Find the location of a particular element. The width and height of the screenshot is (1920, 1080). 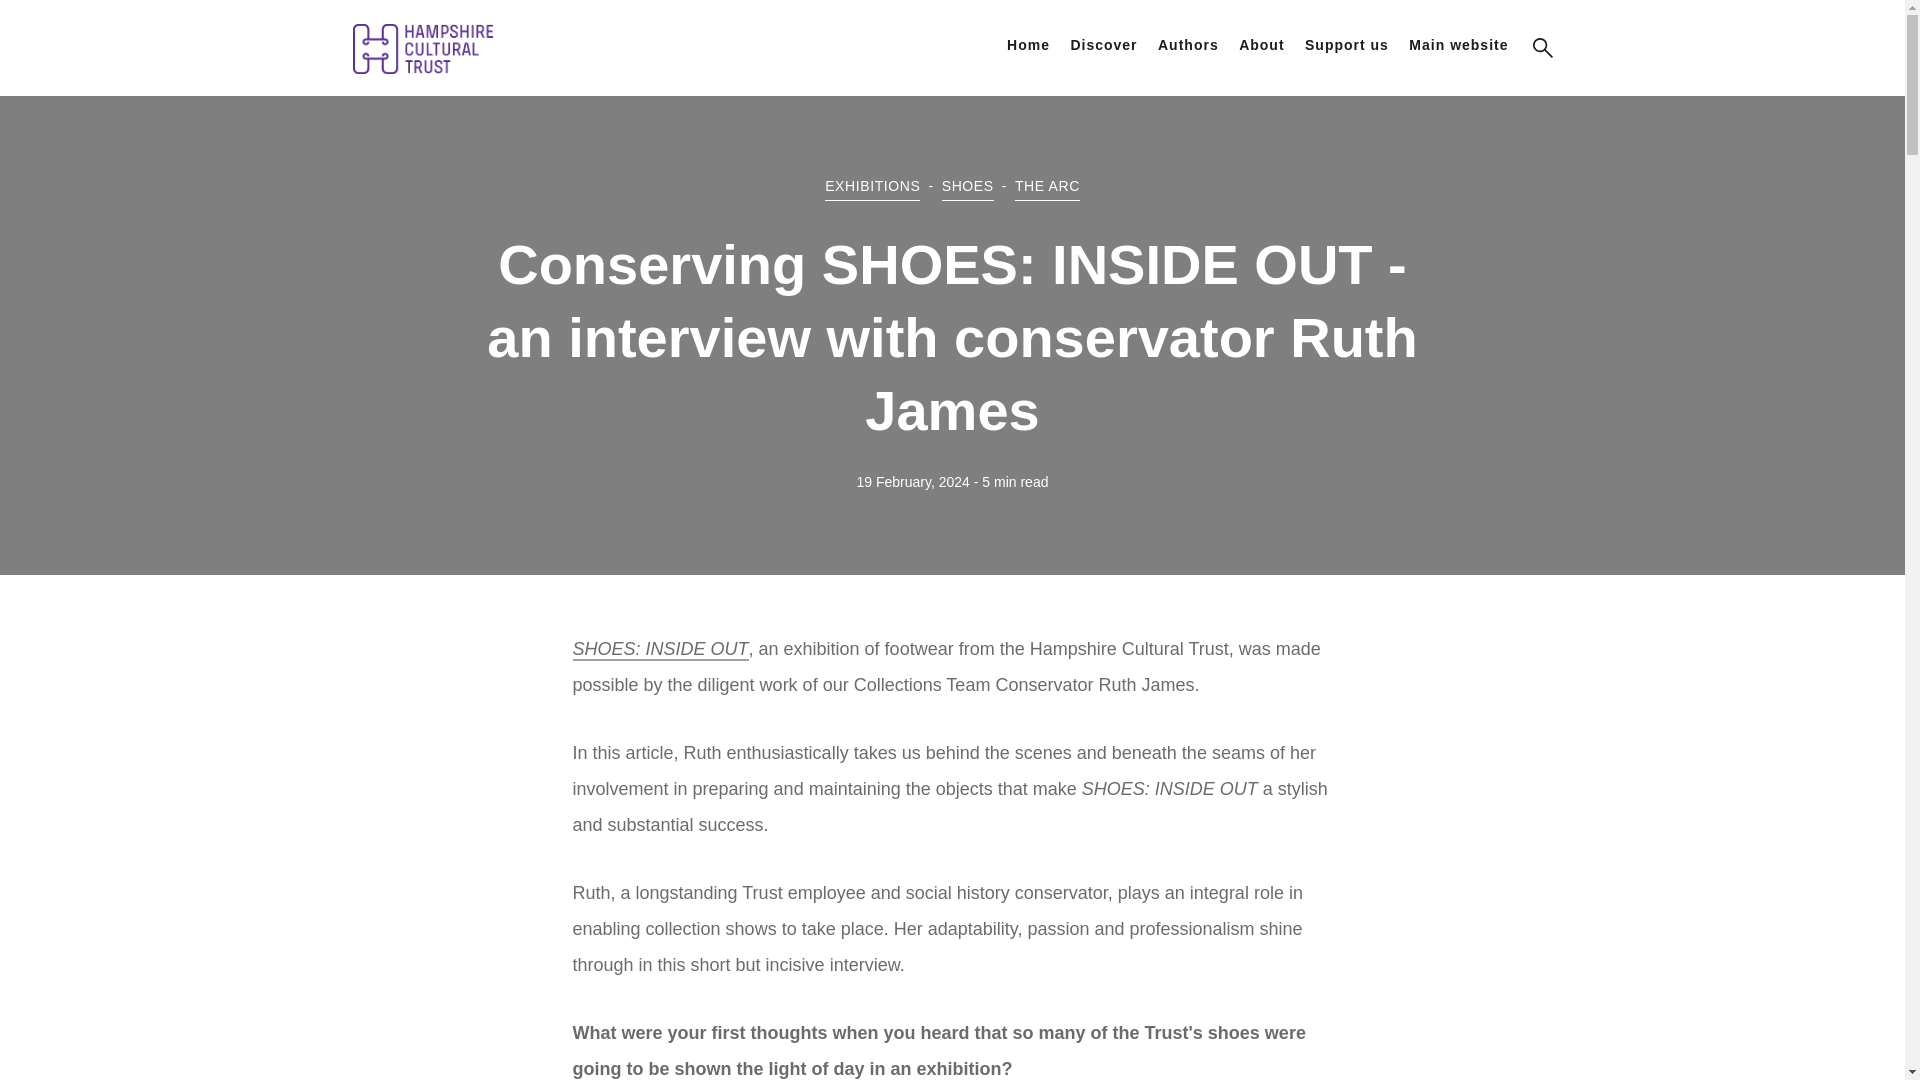

Main website is located at coordinates (1458, 44).